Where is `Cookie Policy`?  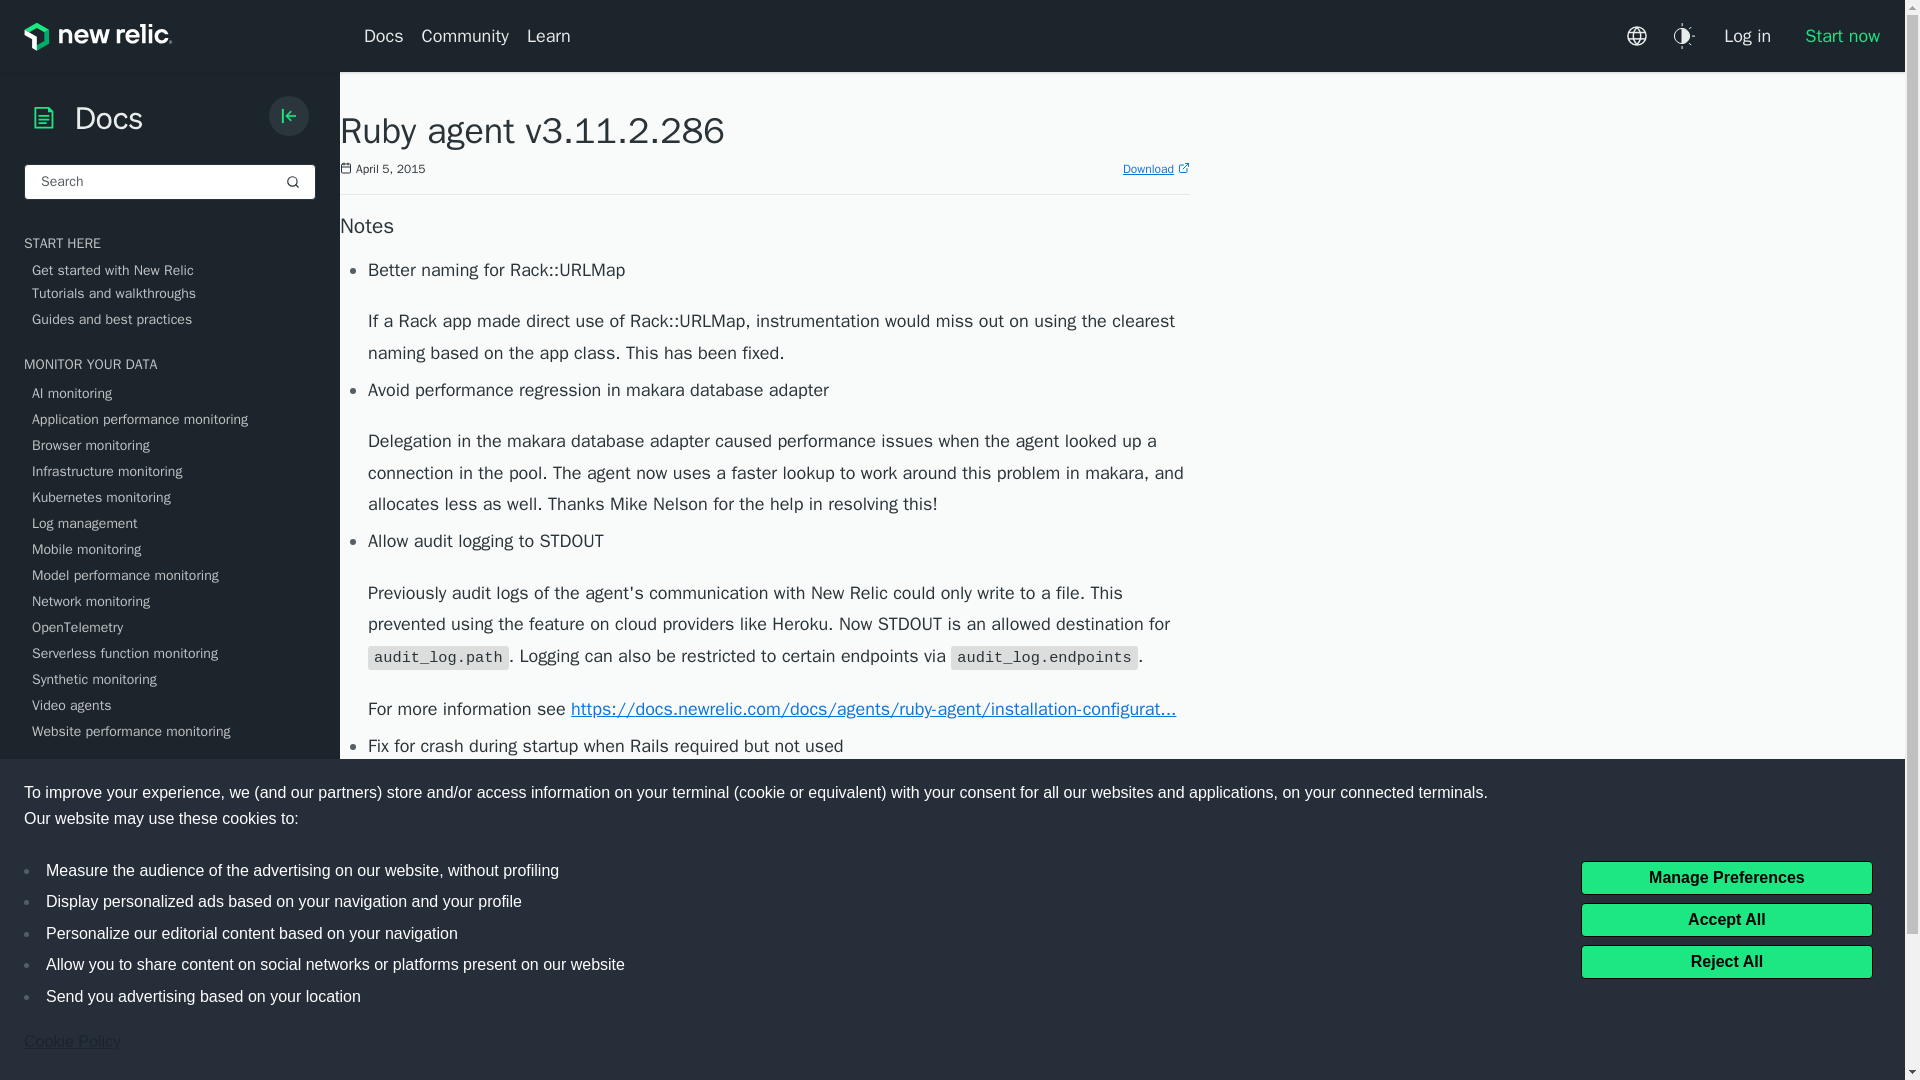 Cookie Policy is located at coordinates (72, 1042).